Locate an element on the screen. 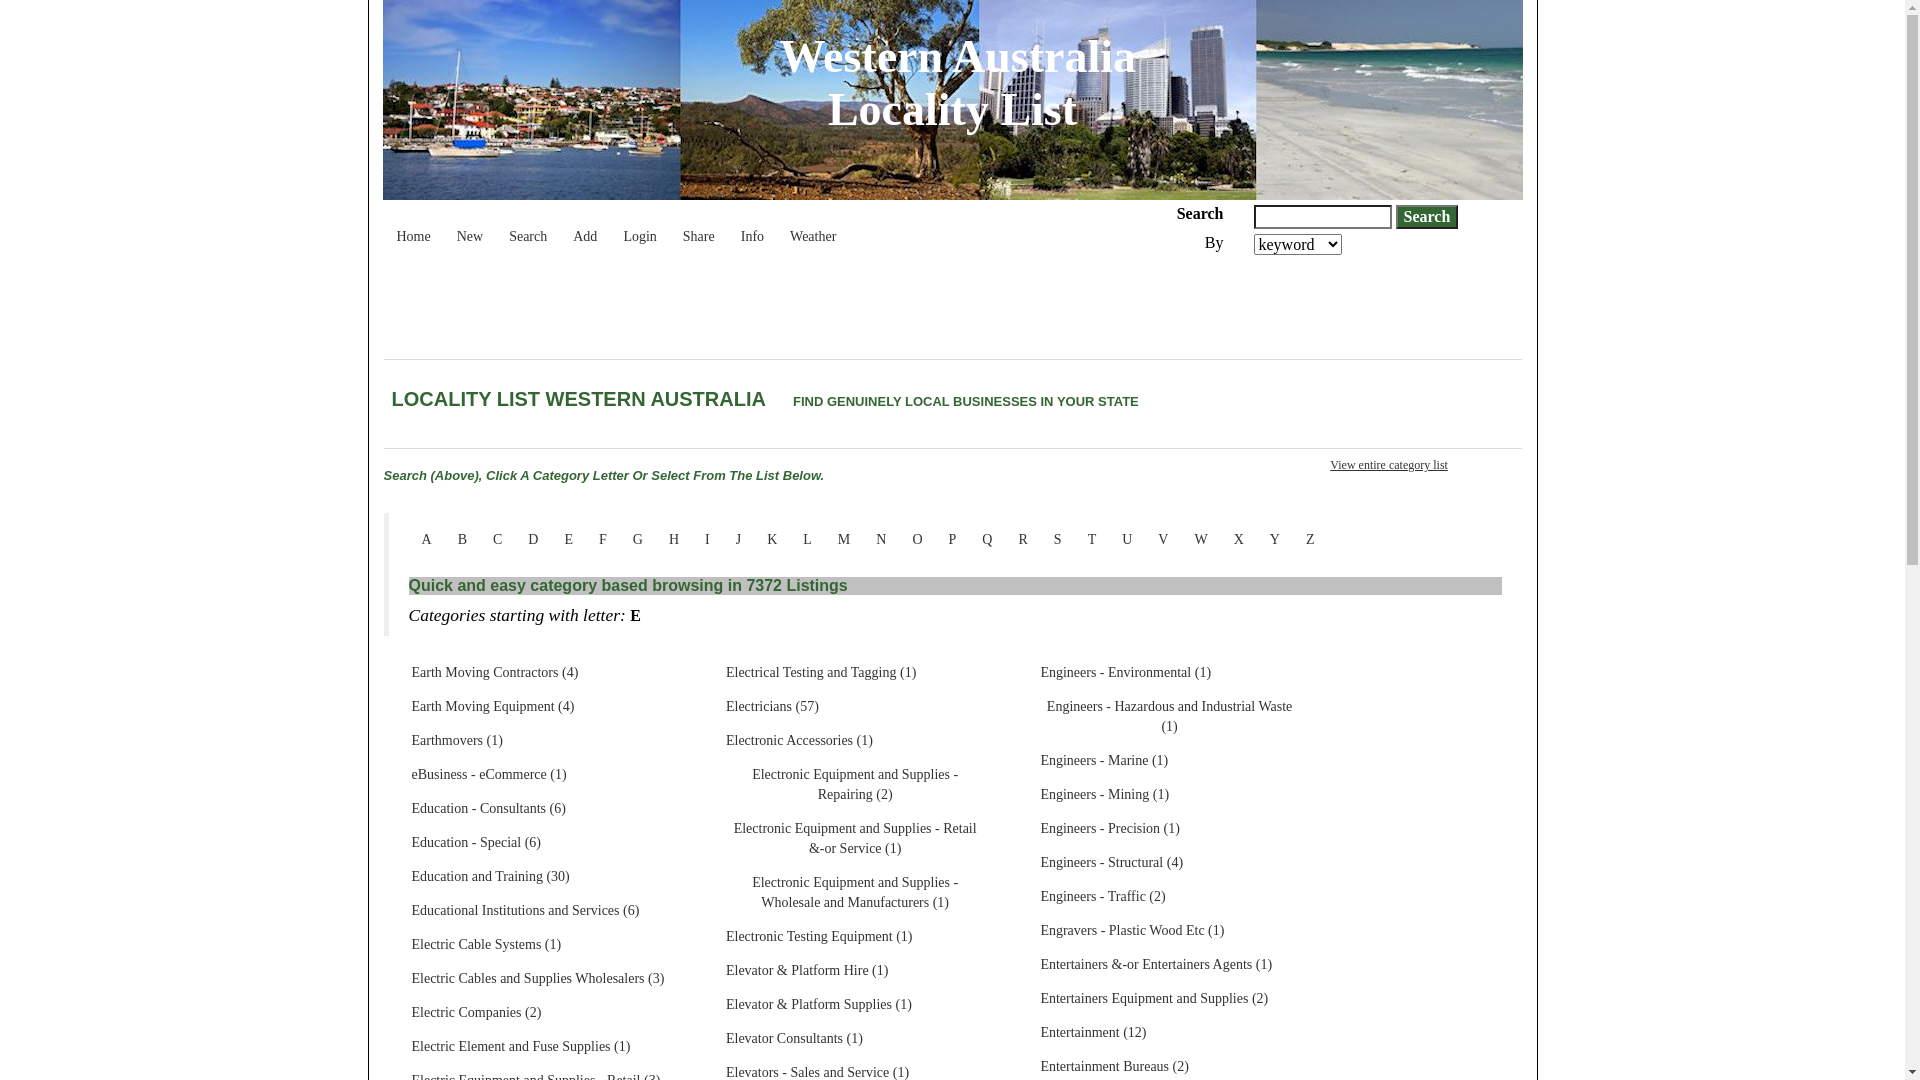  Share is located at coordinates (699, 227).